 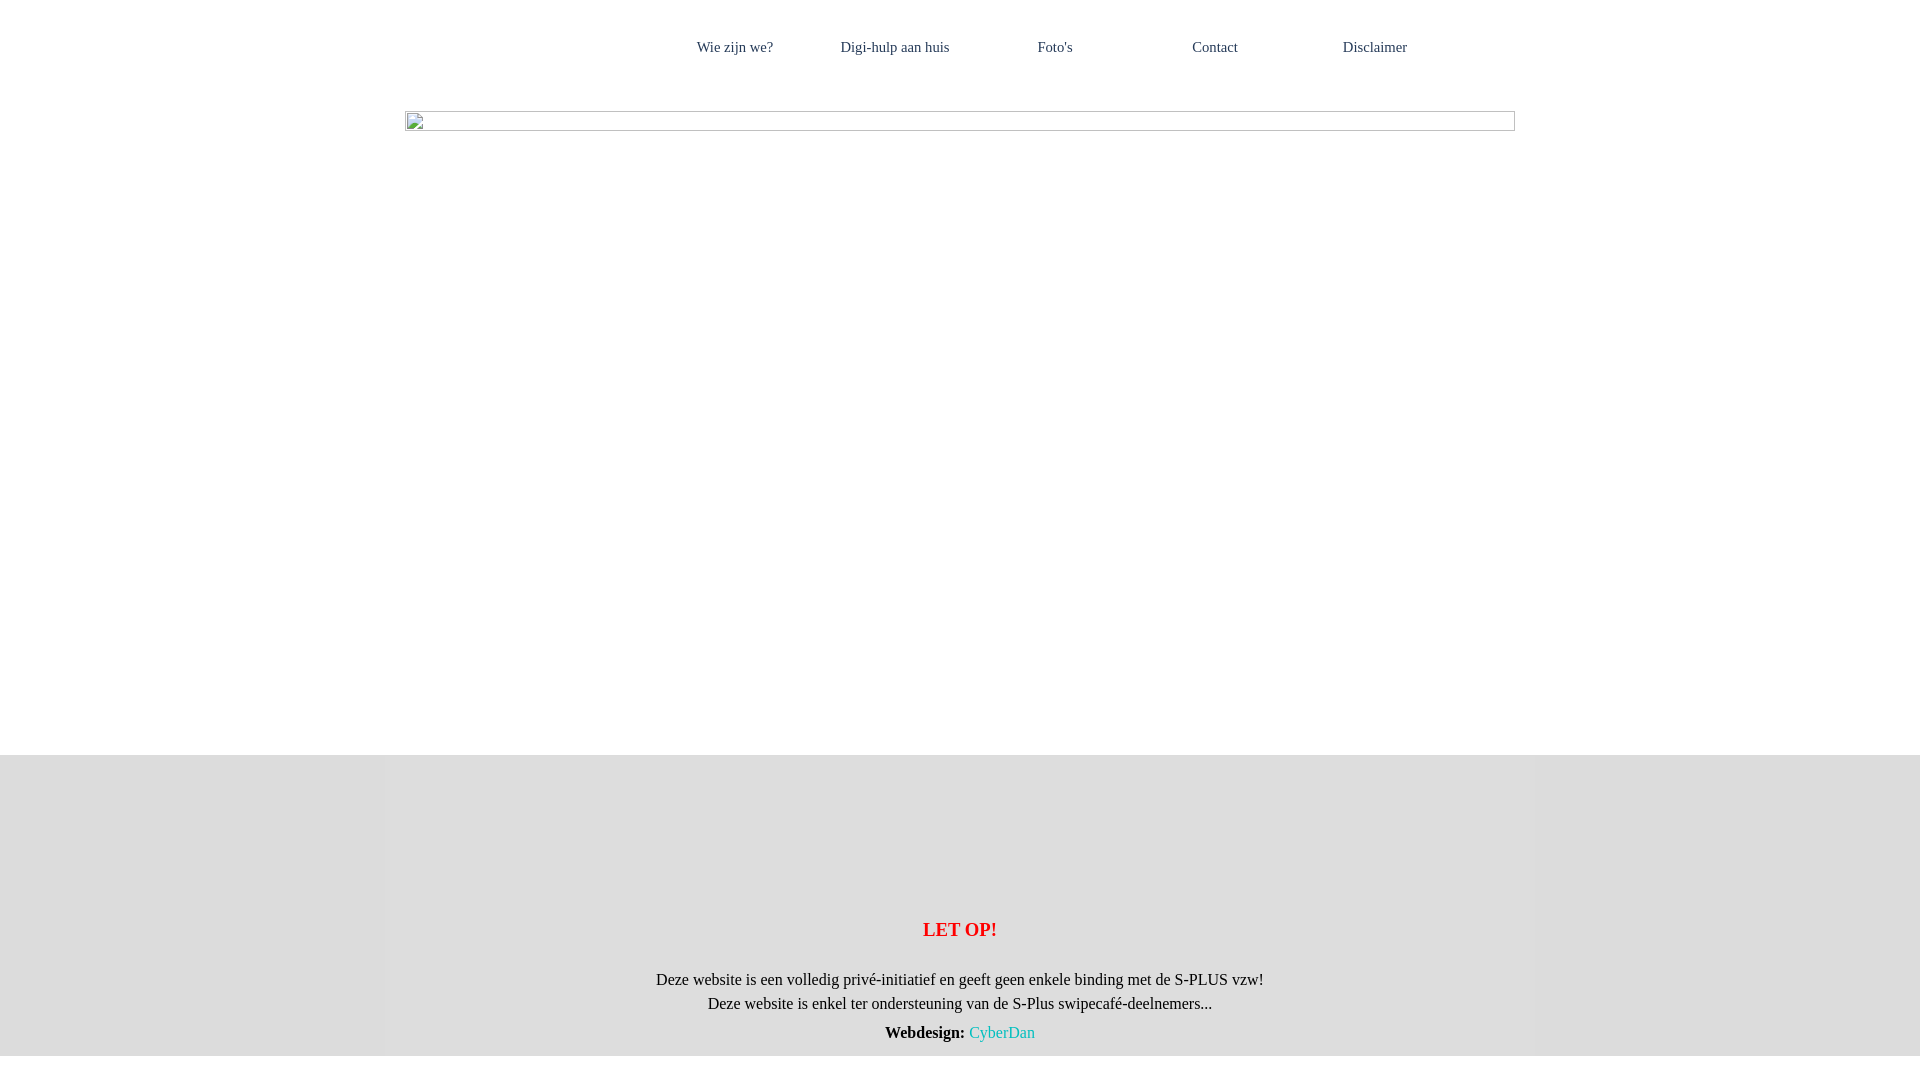 I want to click on Wie zijn we?, so click(x=735, y=47).